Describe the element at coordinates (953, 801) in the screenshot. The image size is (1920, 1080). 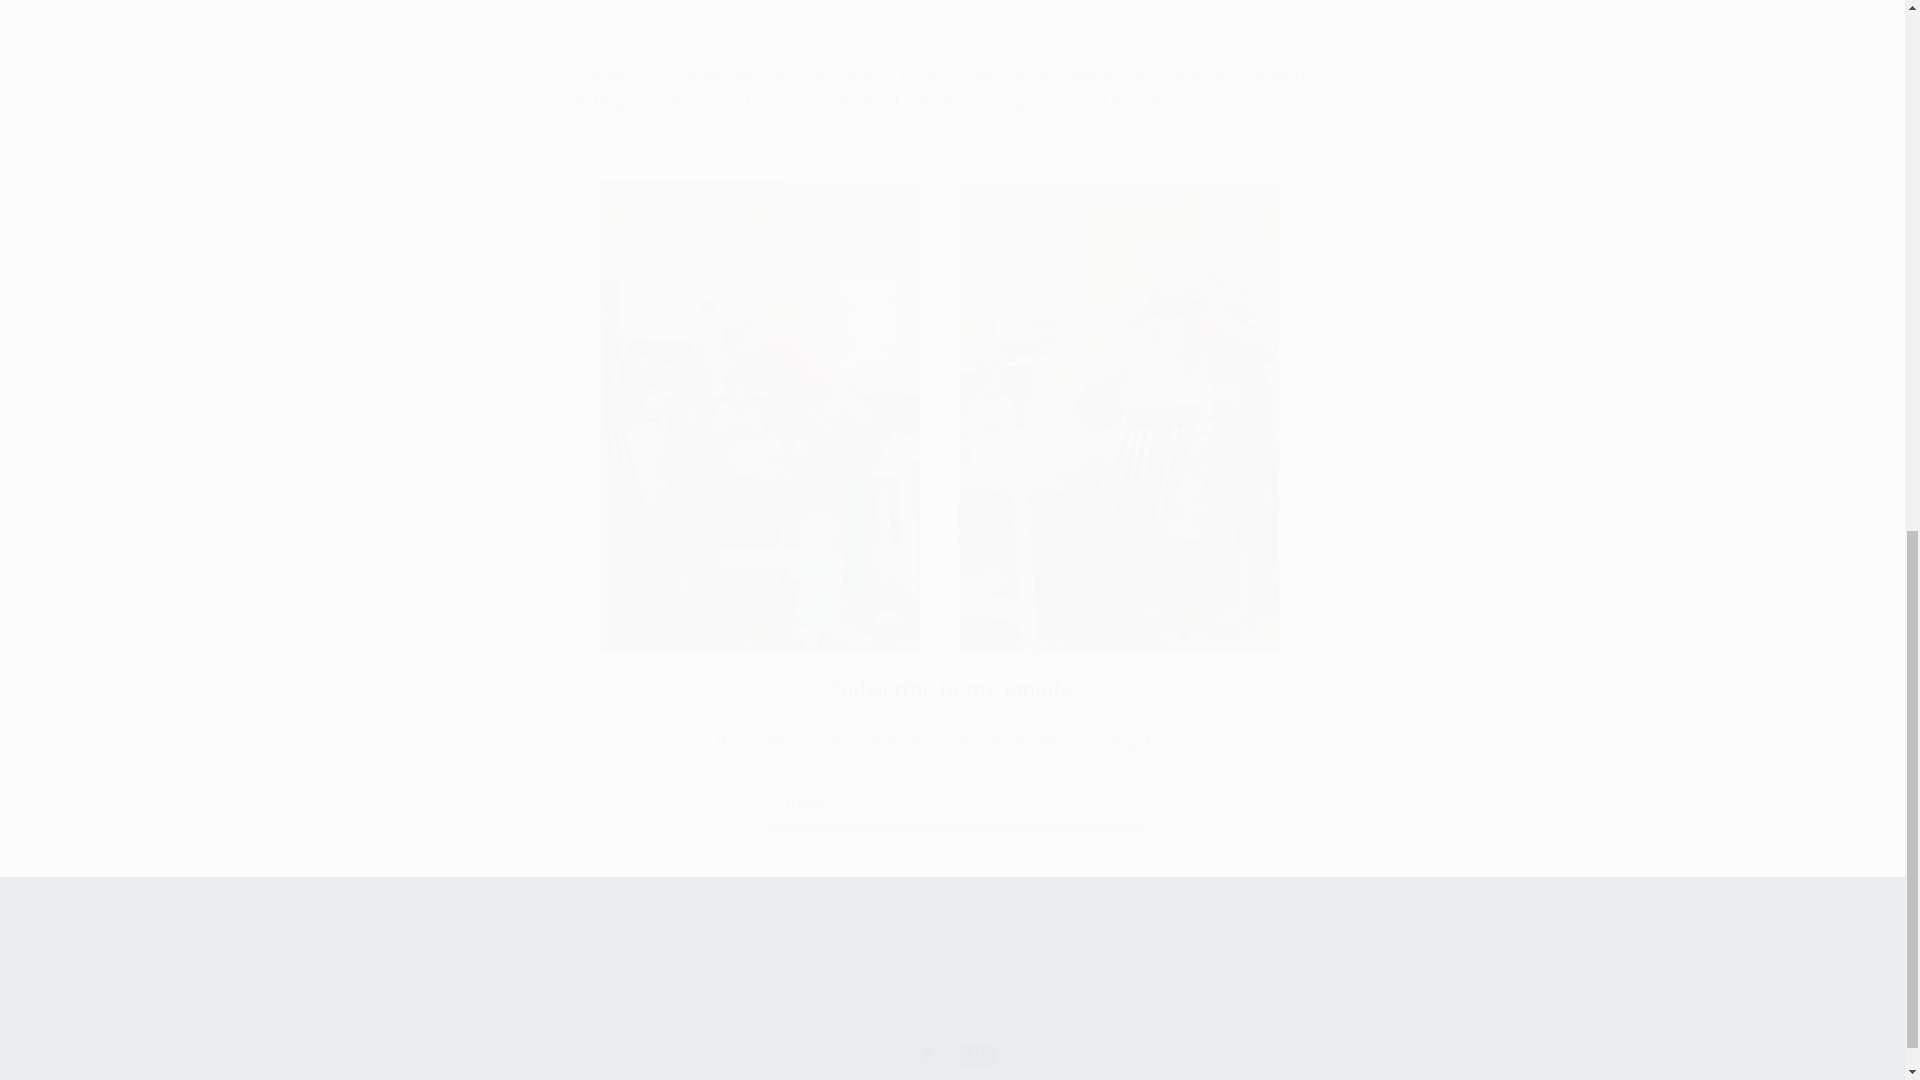
I see `Email` at that location.